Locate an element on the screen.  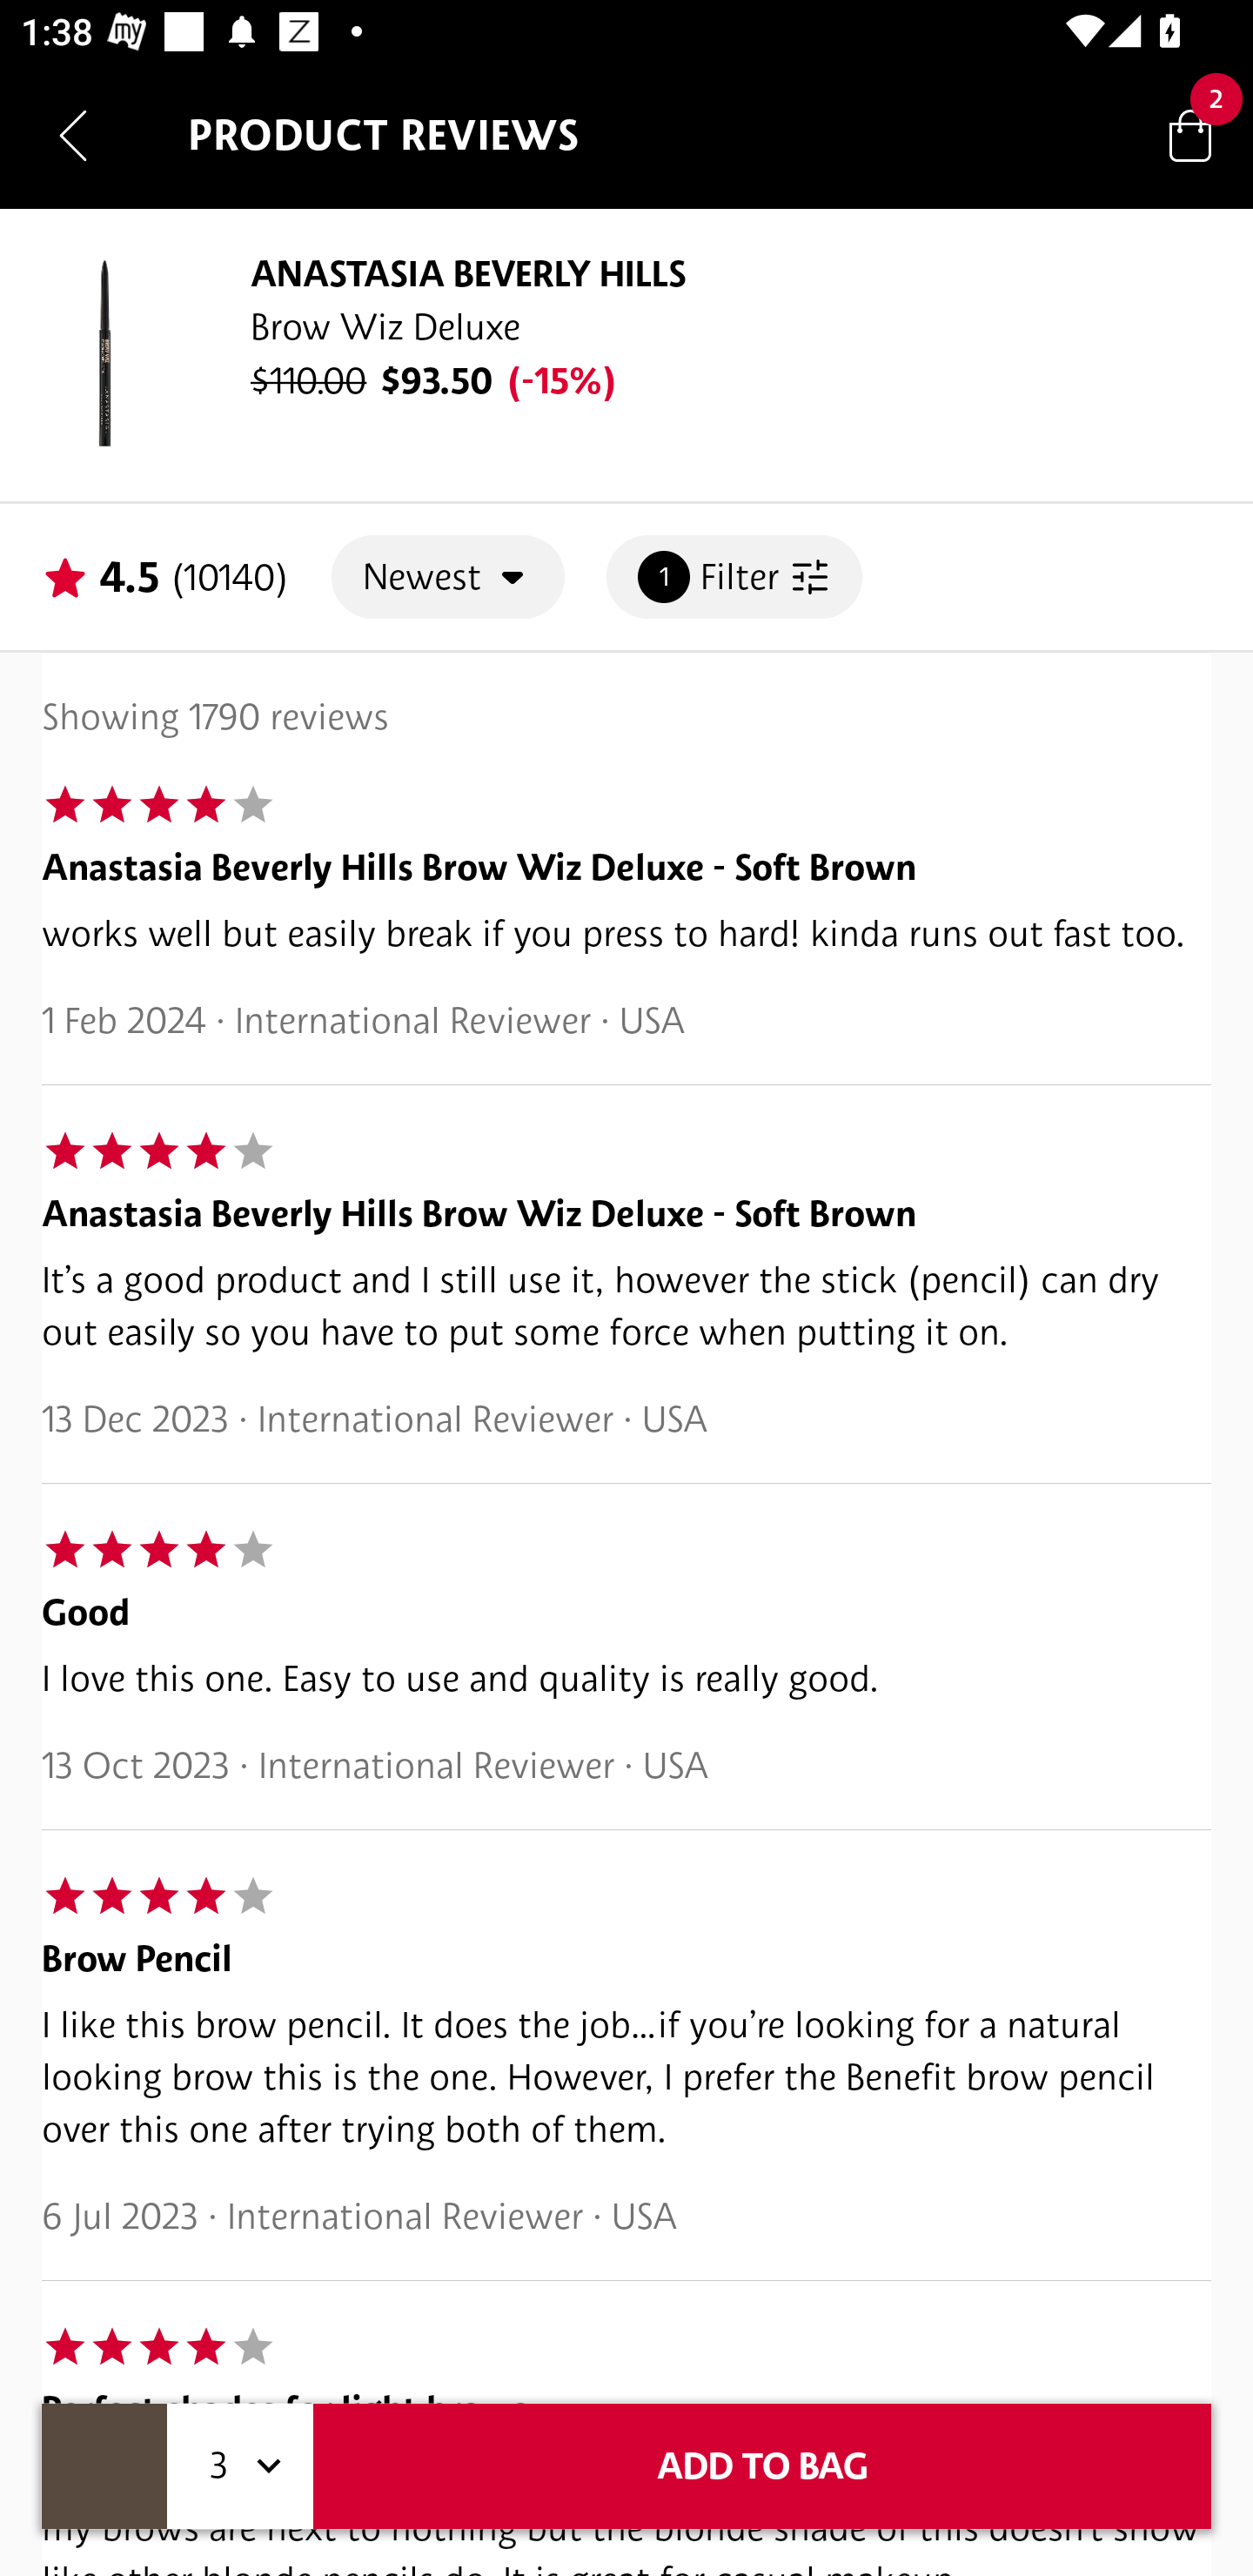
Newest is located at coordinates (448, 576).